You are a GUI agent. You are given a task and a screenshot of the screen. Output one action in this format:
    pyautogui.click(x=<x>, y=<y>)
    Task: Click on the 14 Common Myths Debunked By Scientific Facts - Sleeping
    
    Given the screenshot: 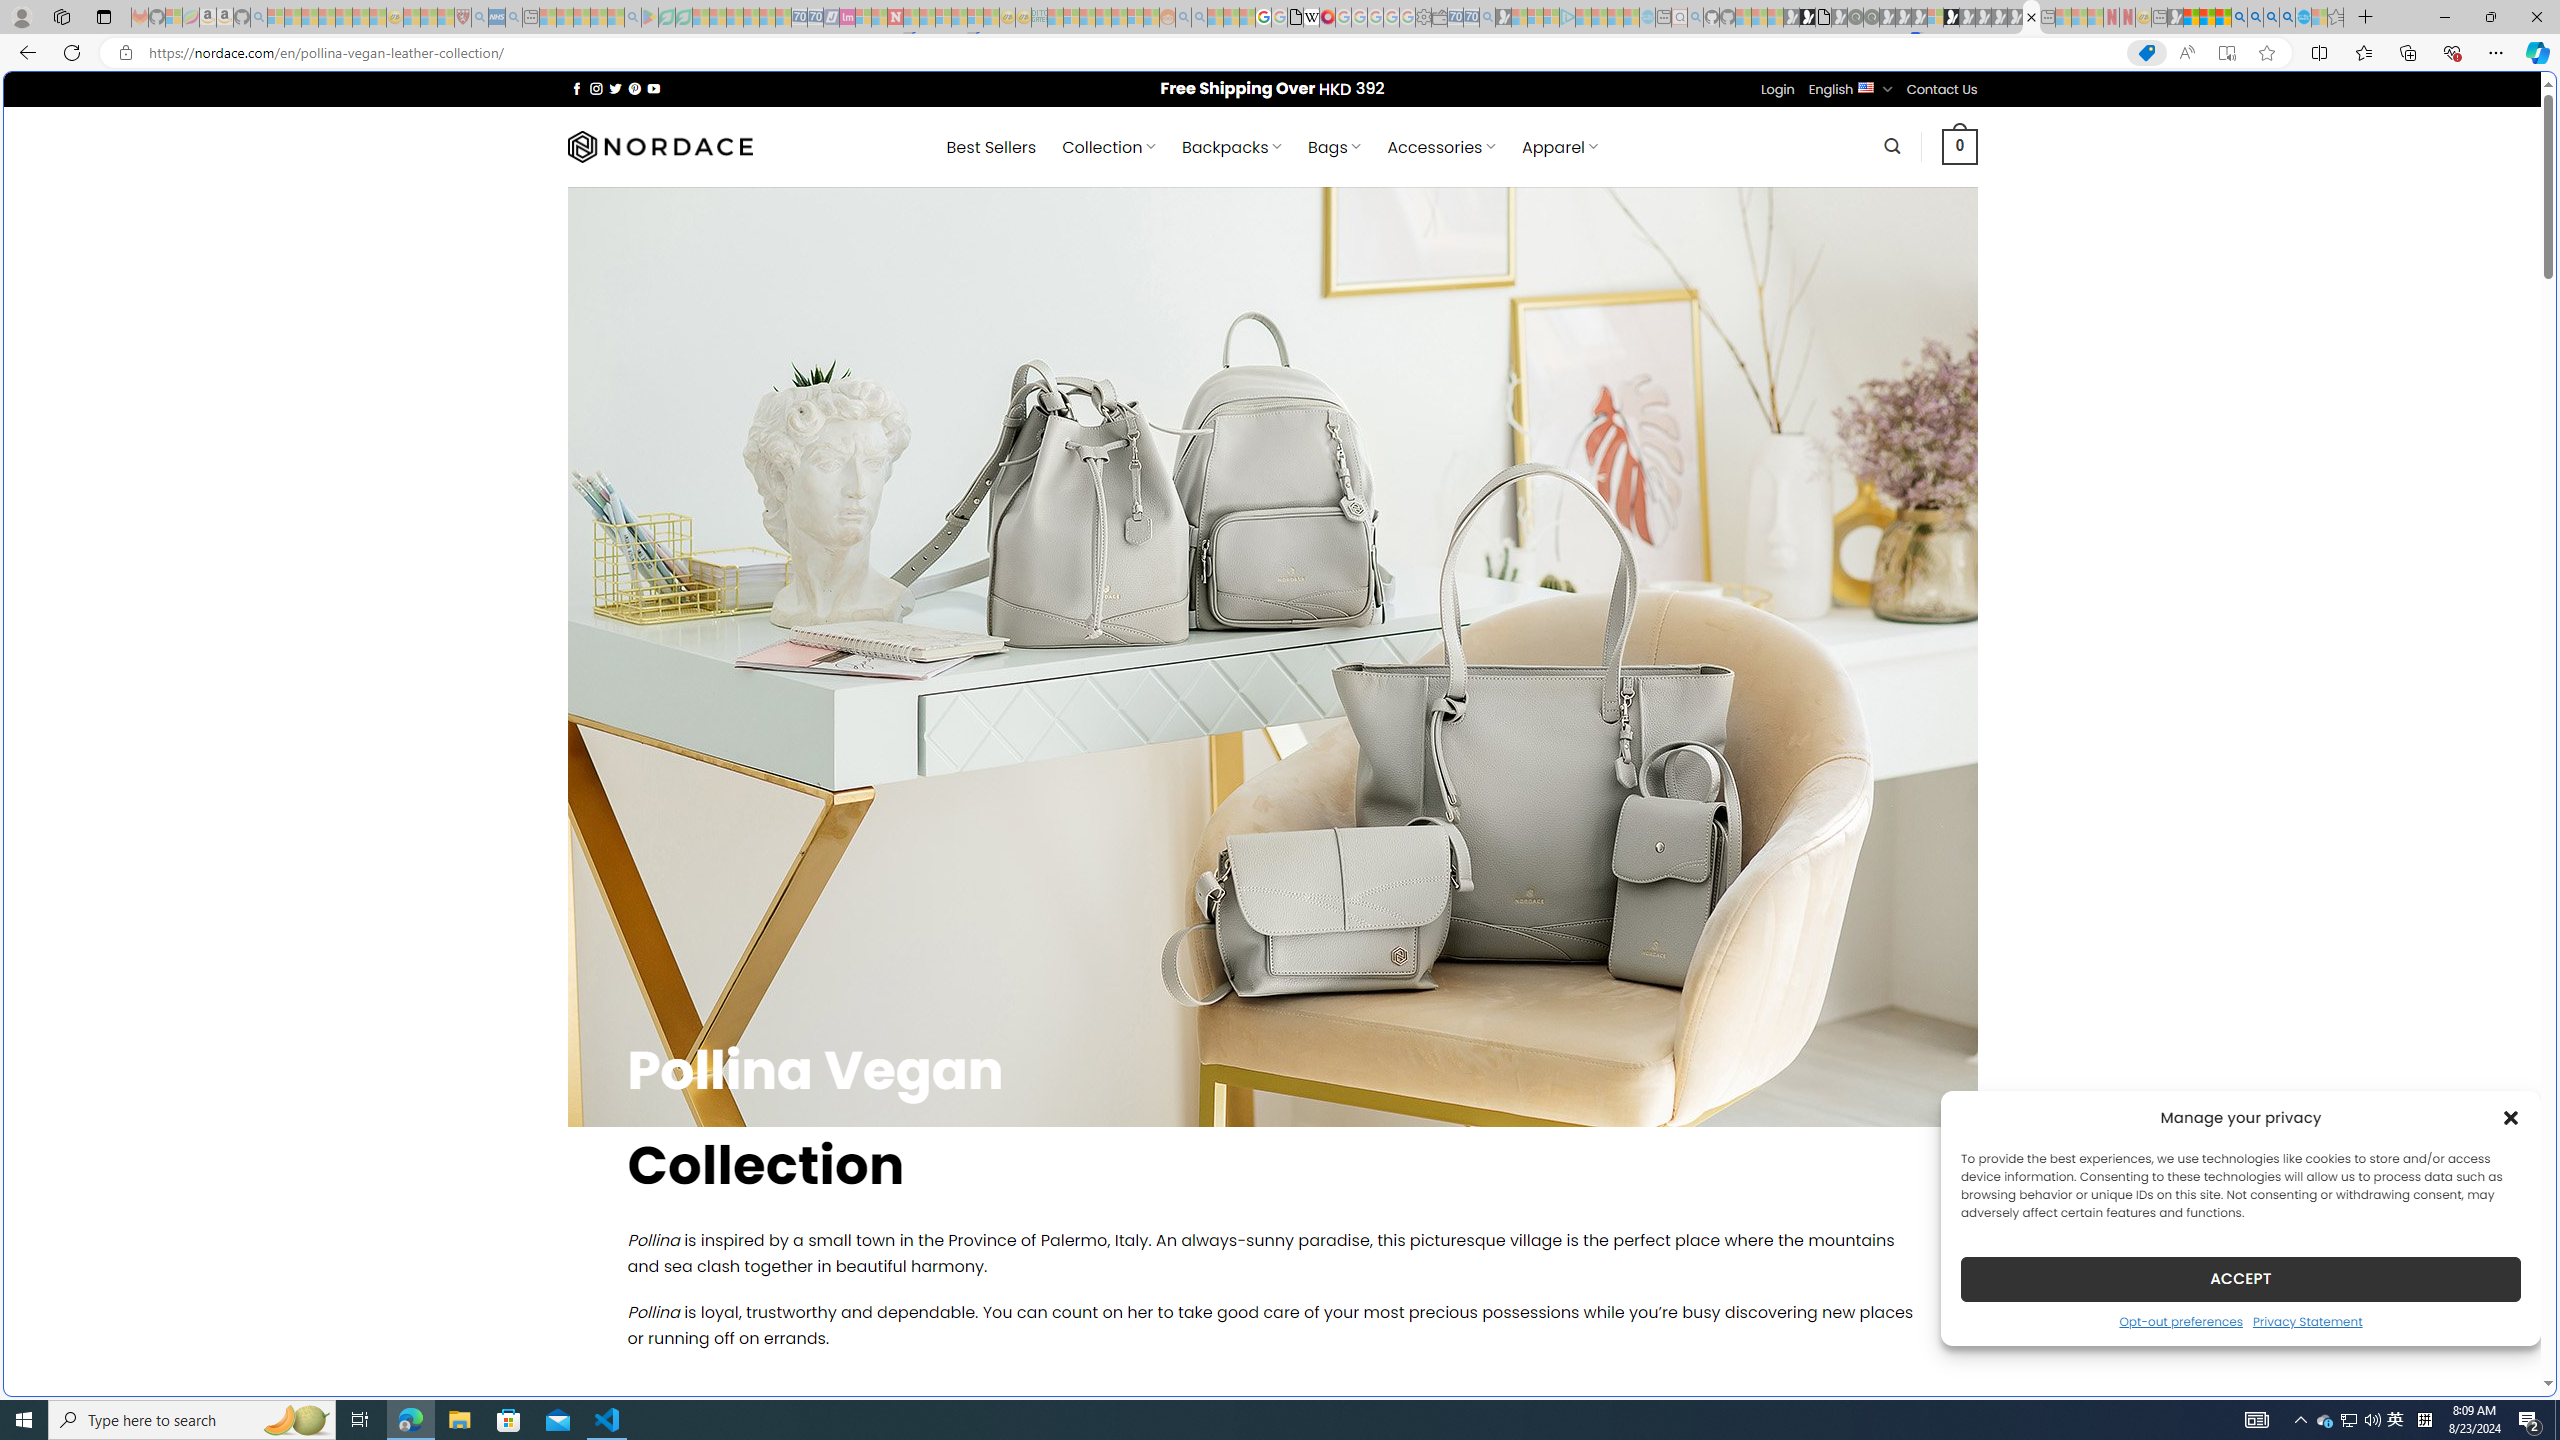 What is the action you would take?
    pyautogui.click(x=928, y=17)
    